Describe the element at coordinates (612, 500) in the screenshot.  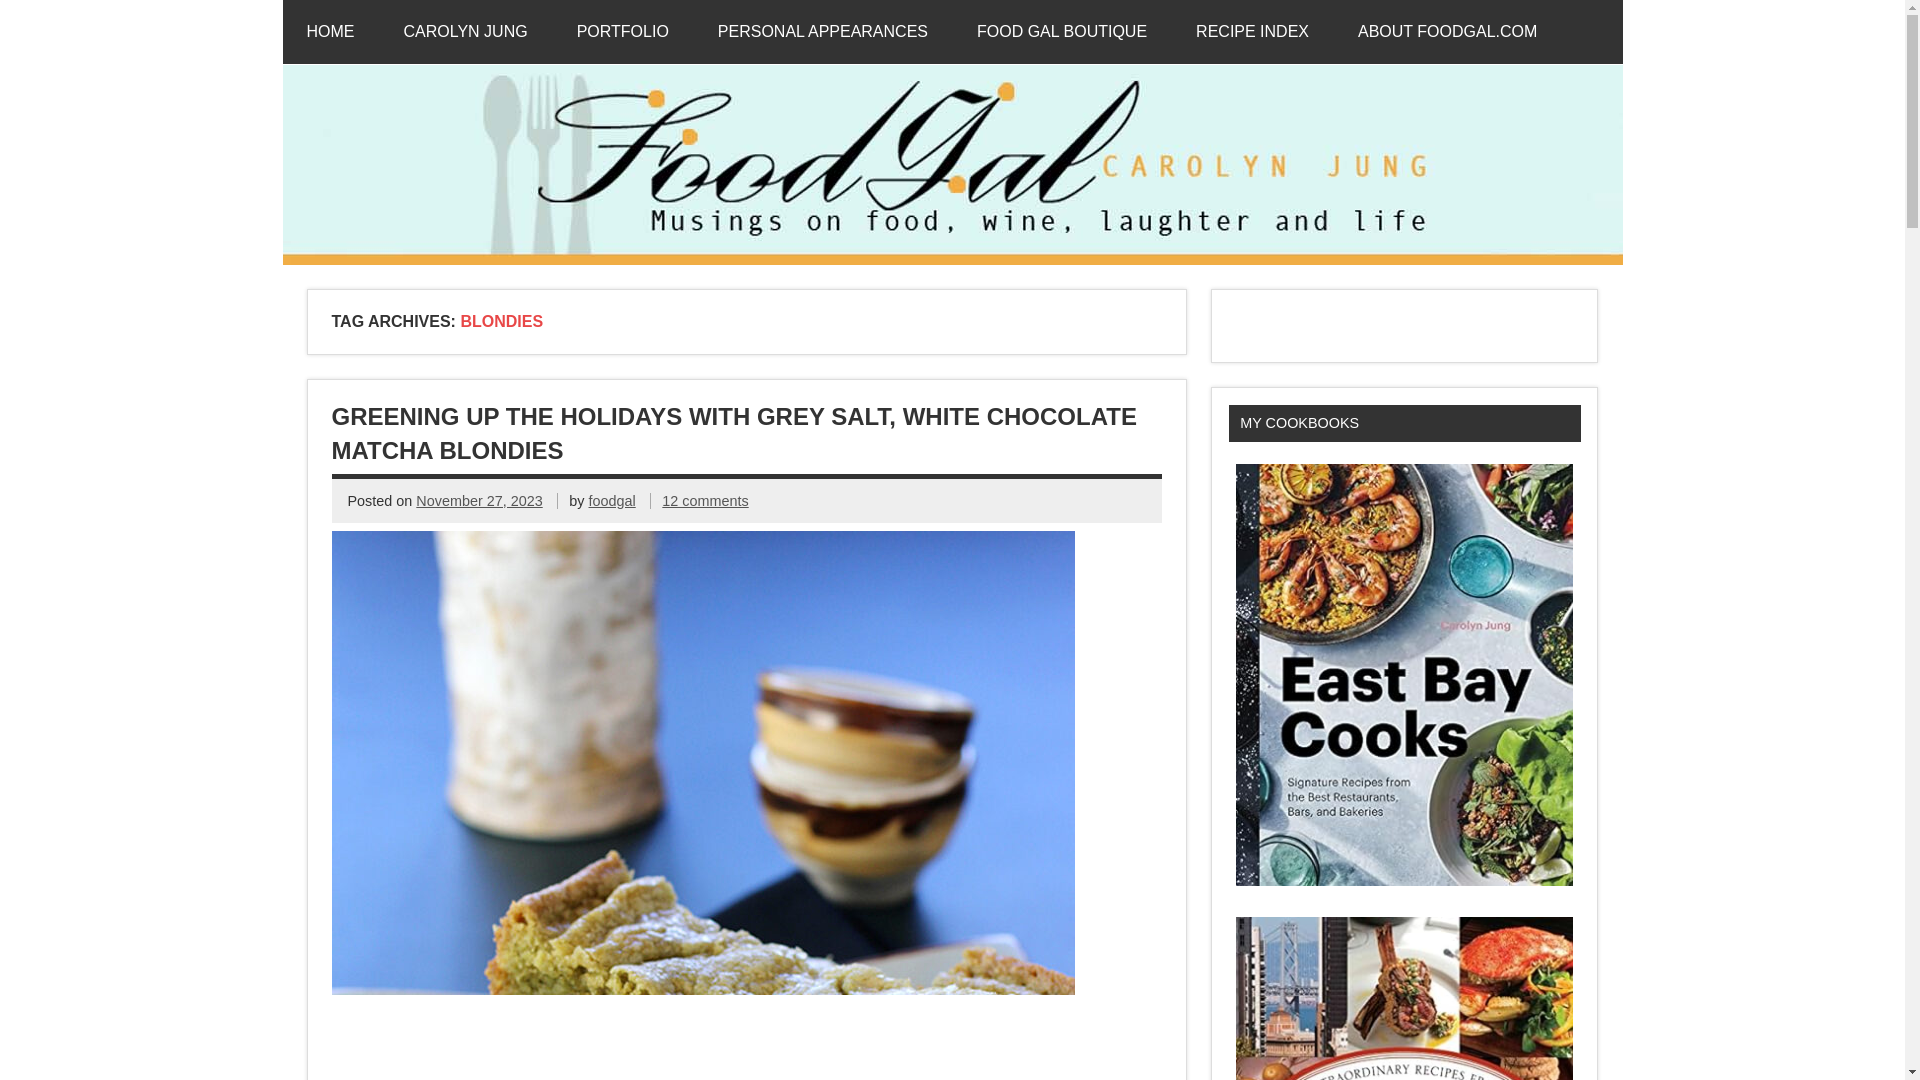
I see `View all posts by foodgal` at that location.